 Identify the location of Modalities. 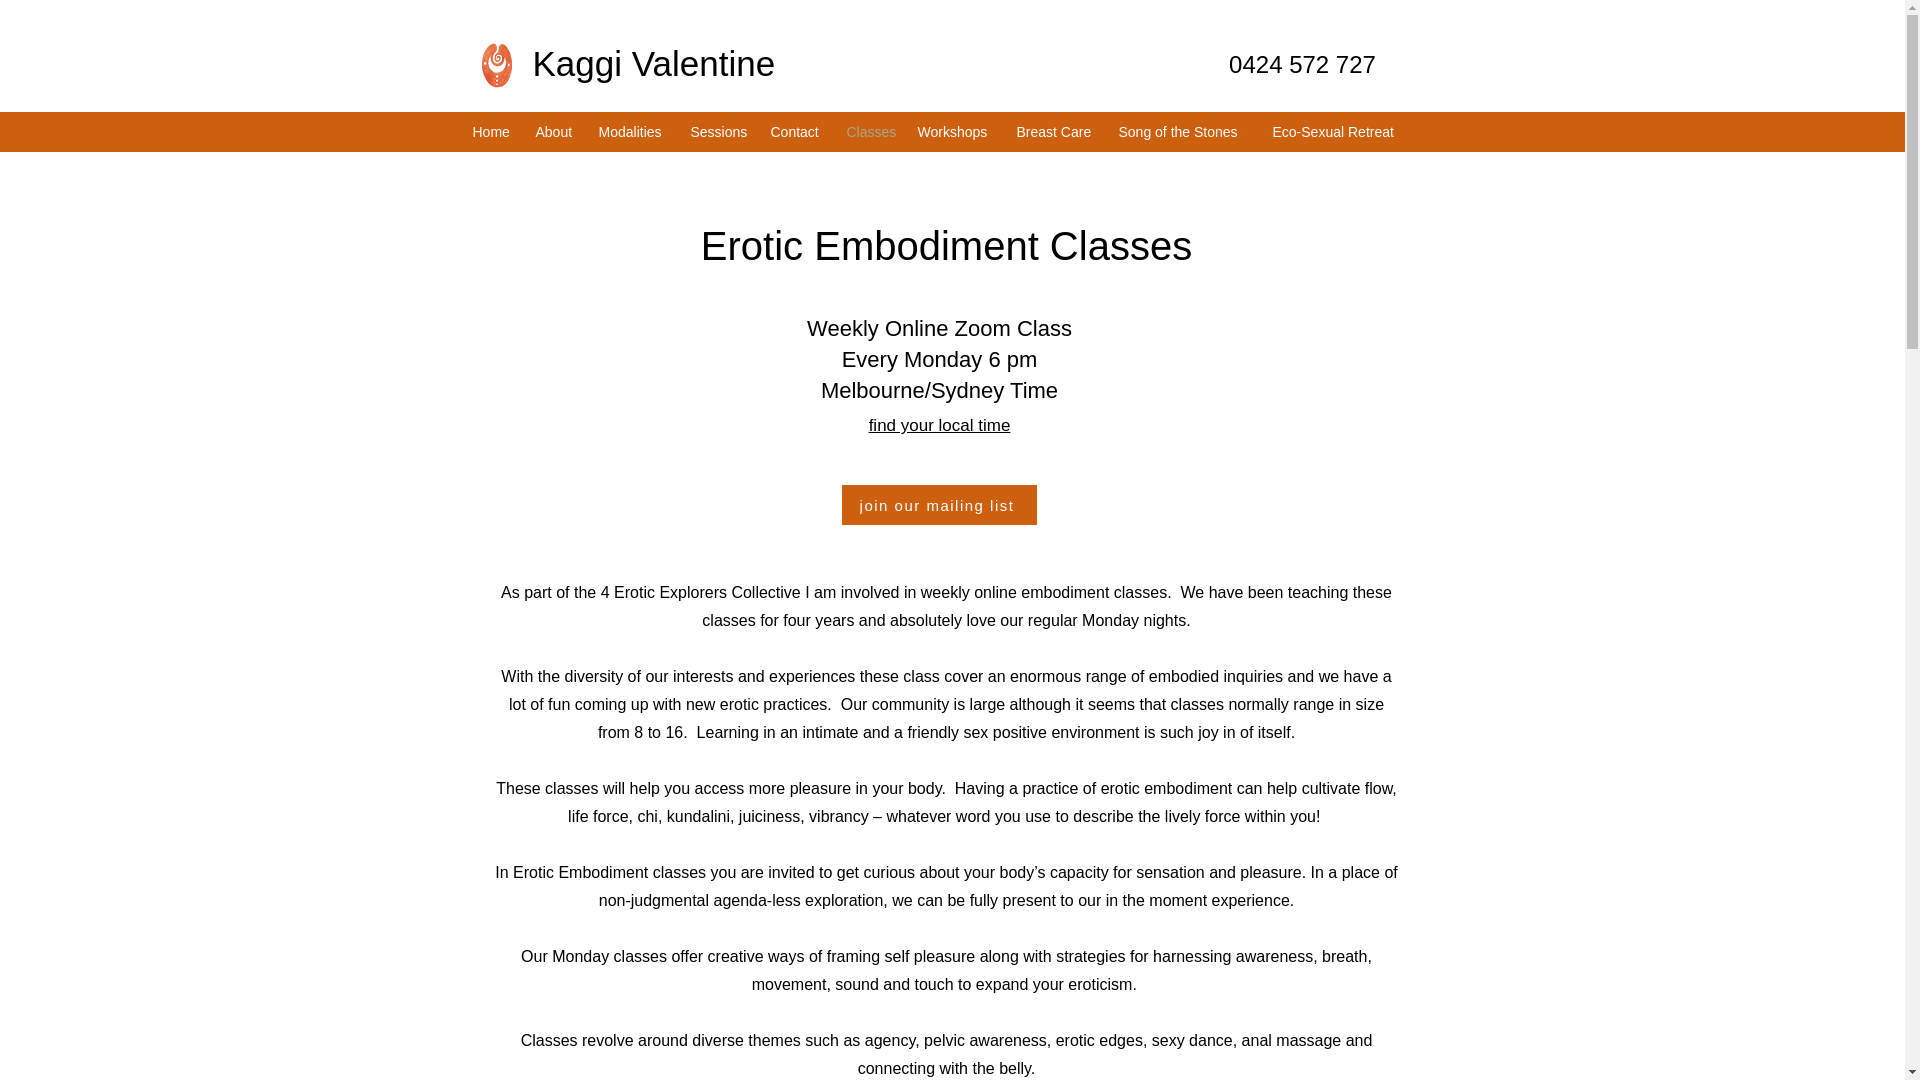
(633, 131).